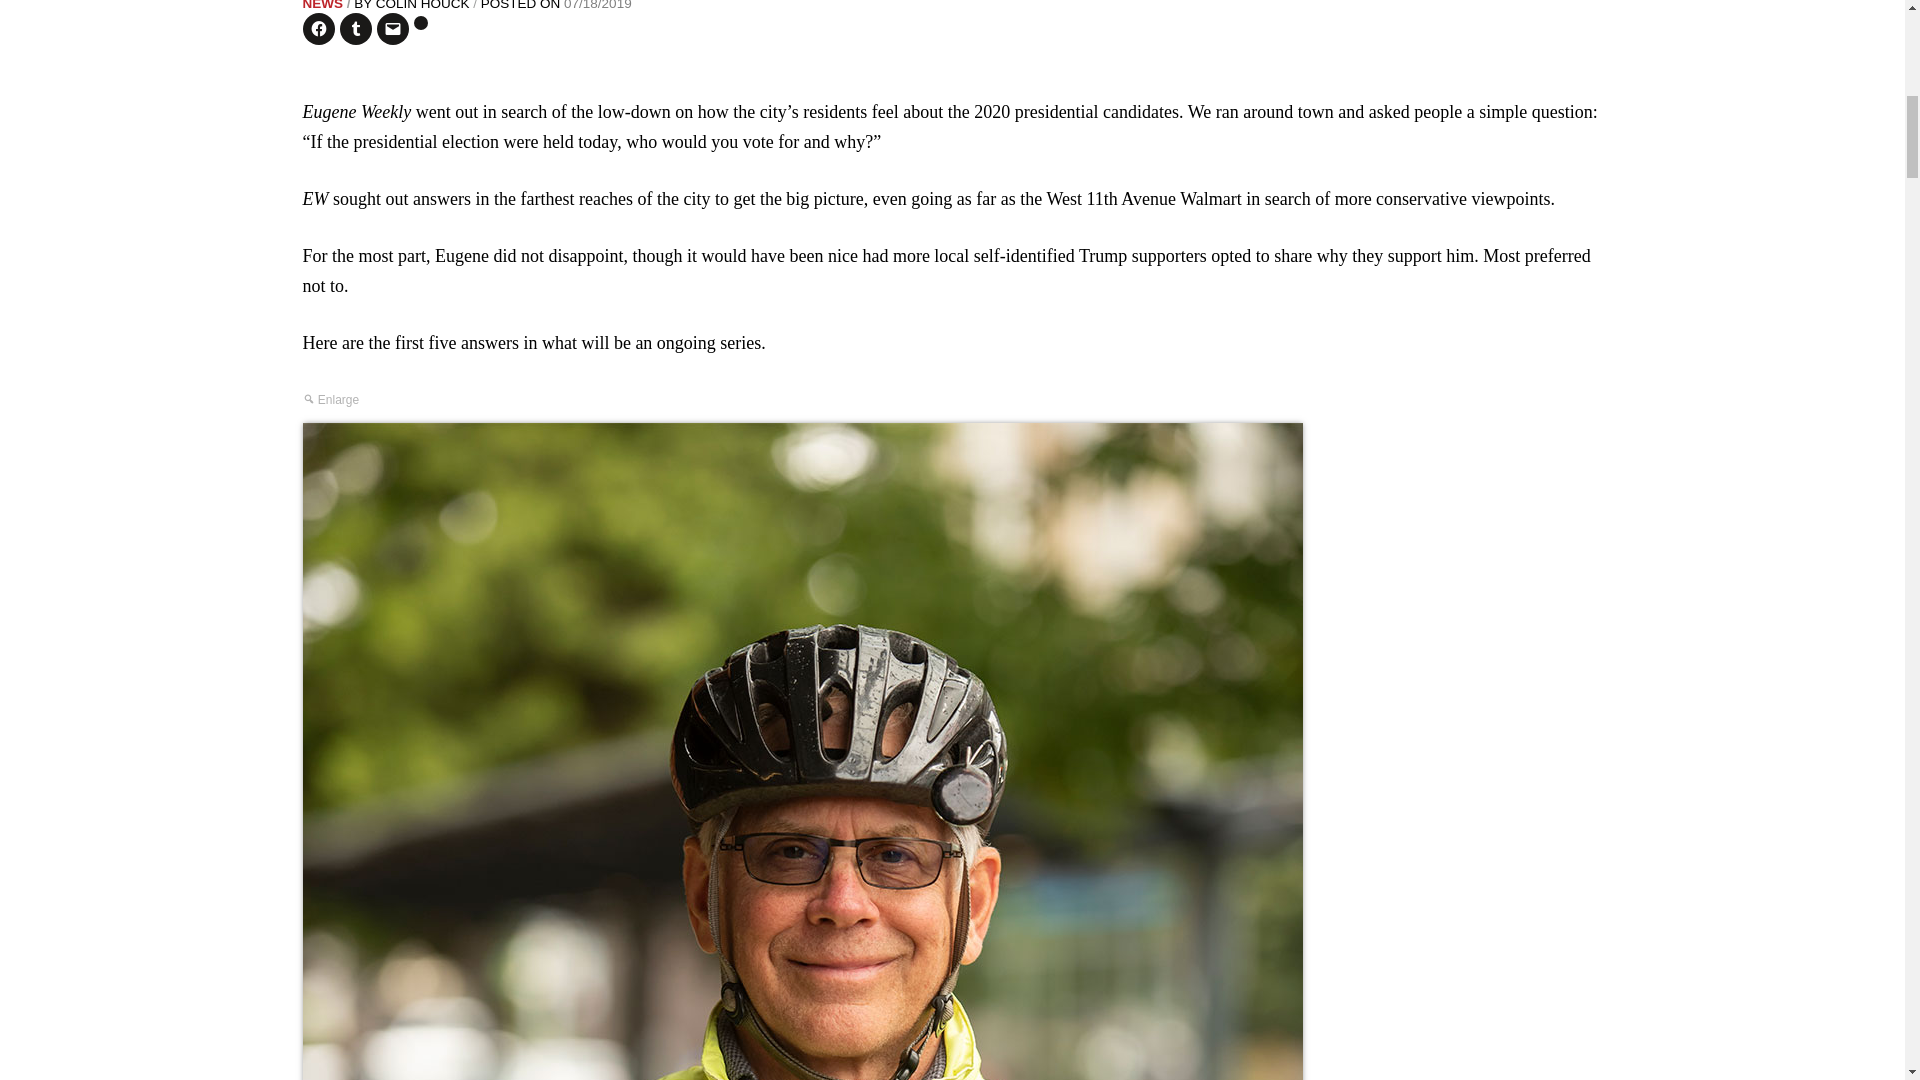 This screenshot has width=1920, height=1080. What do you see at coordinates (318, 28) in the screenshot?
I see `Click to share on Facebook` at bounding box center [318, 28].